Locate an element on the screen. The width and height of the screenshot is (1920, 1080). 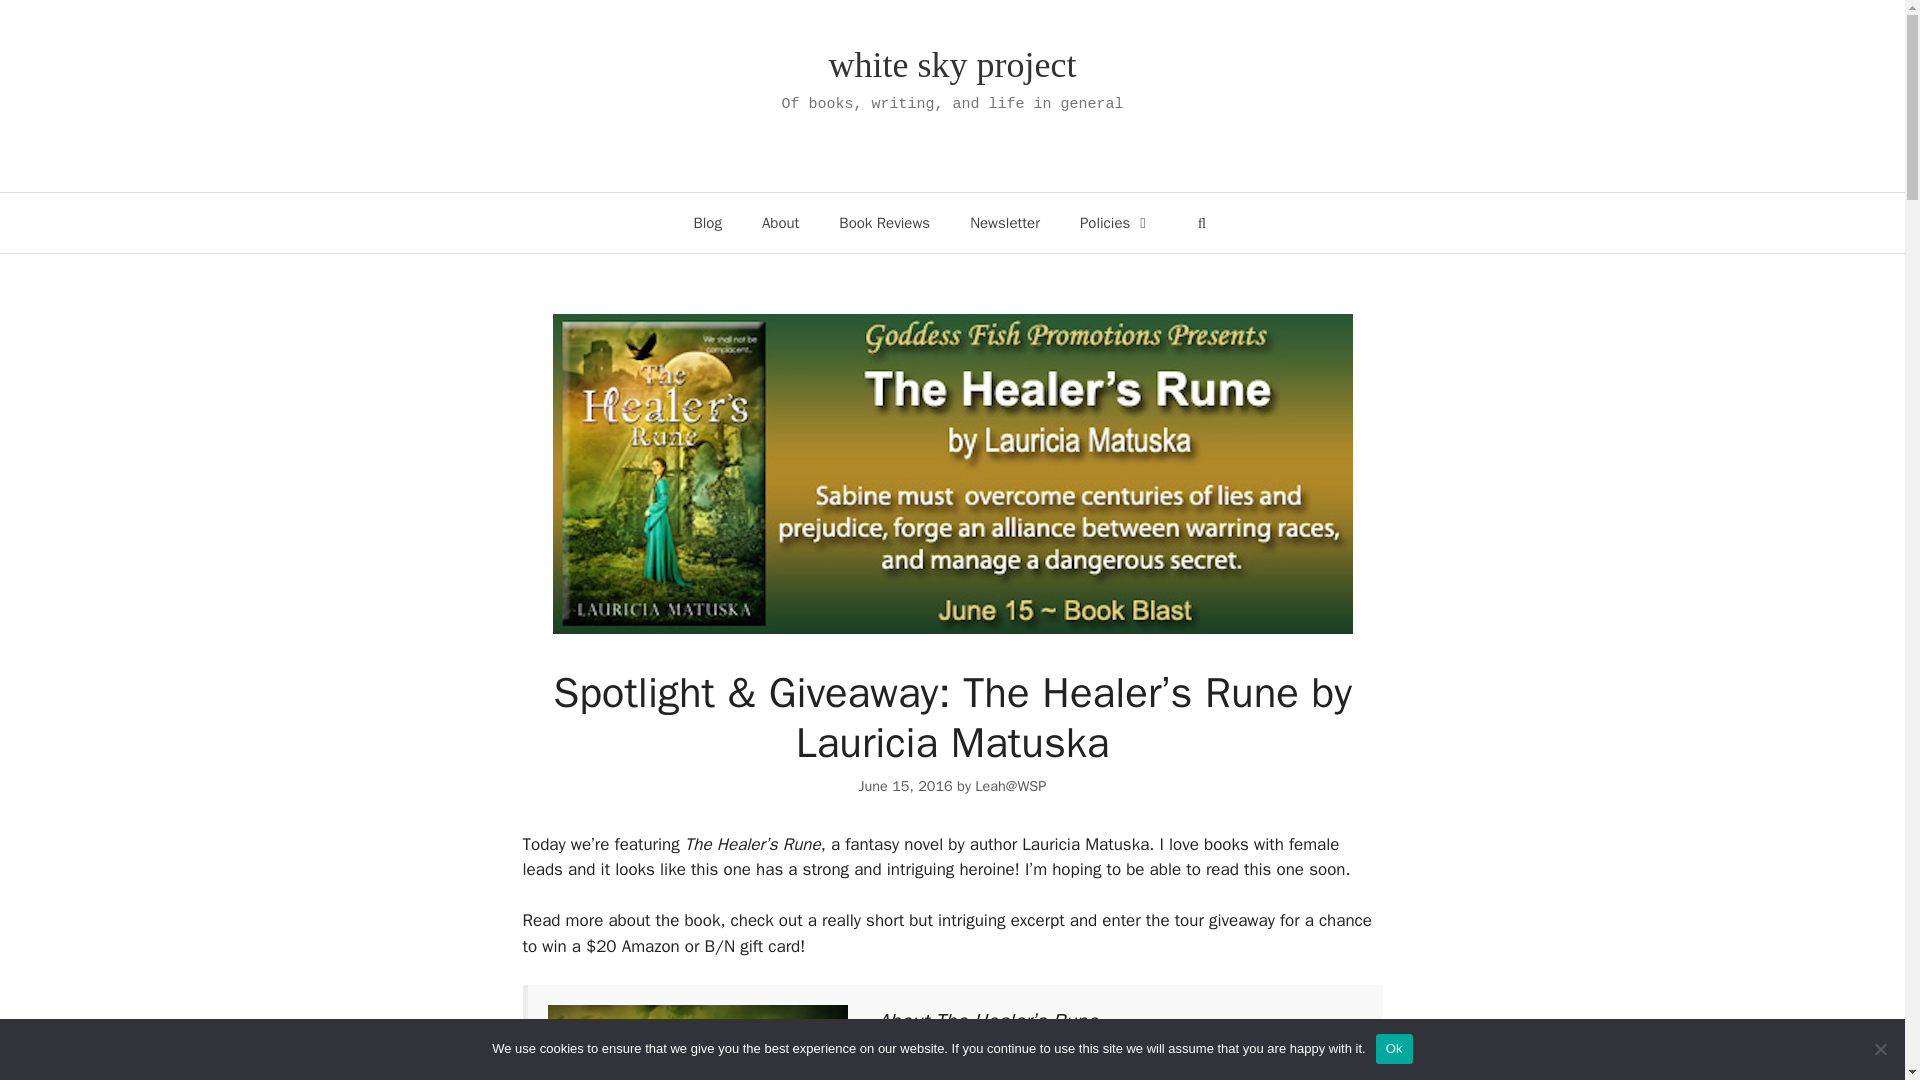
Blog is located at coordinates (707, 222).